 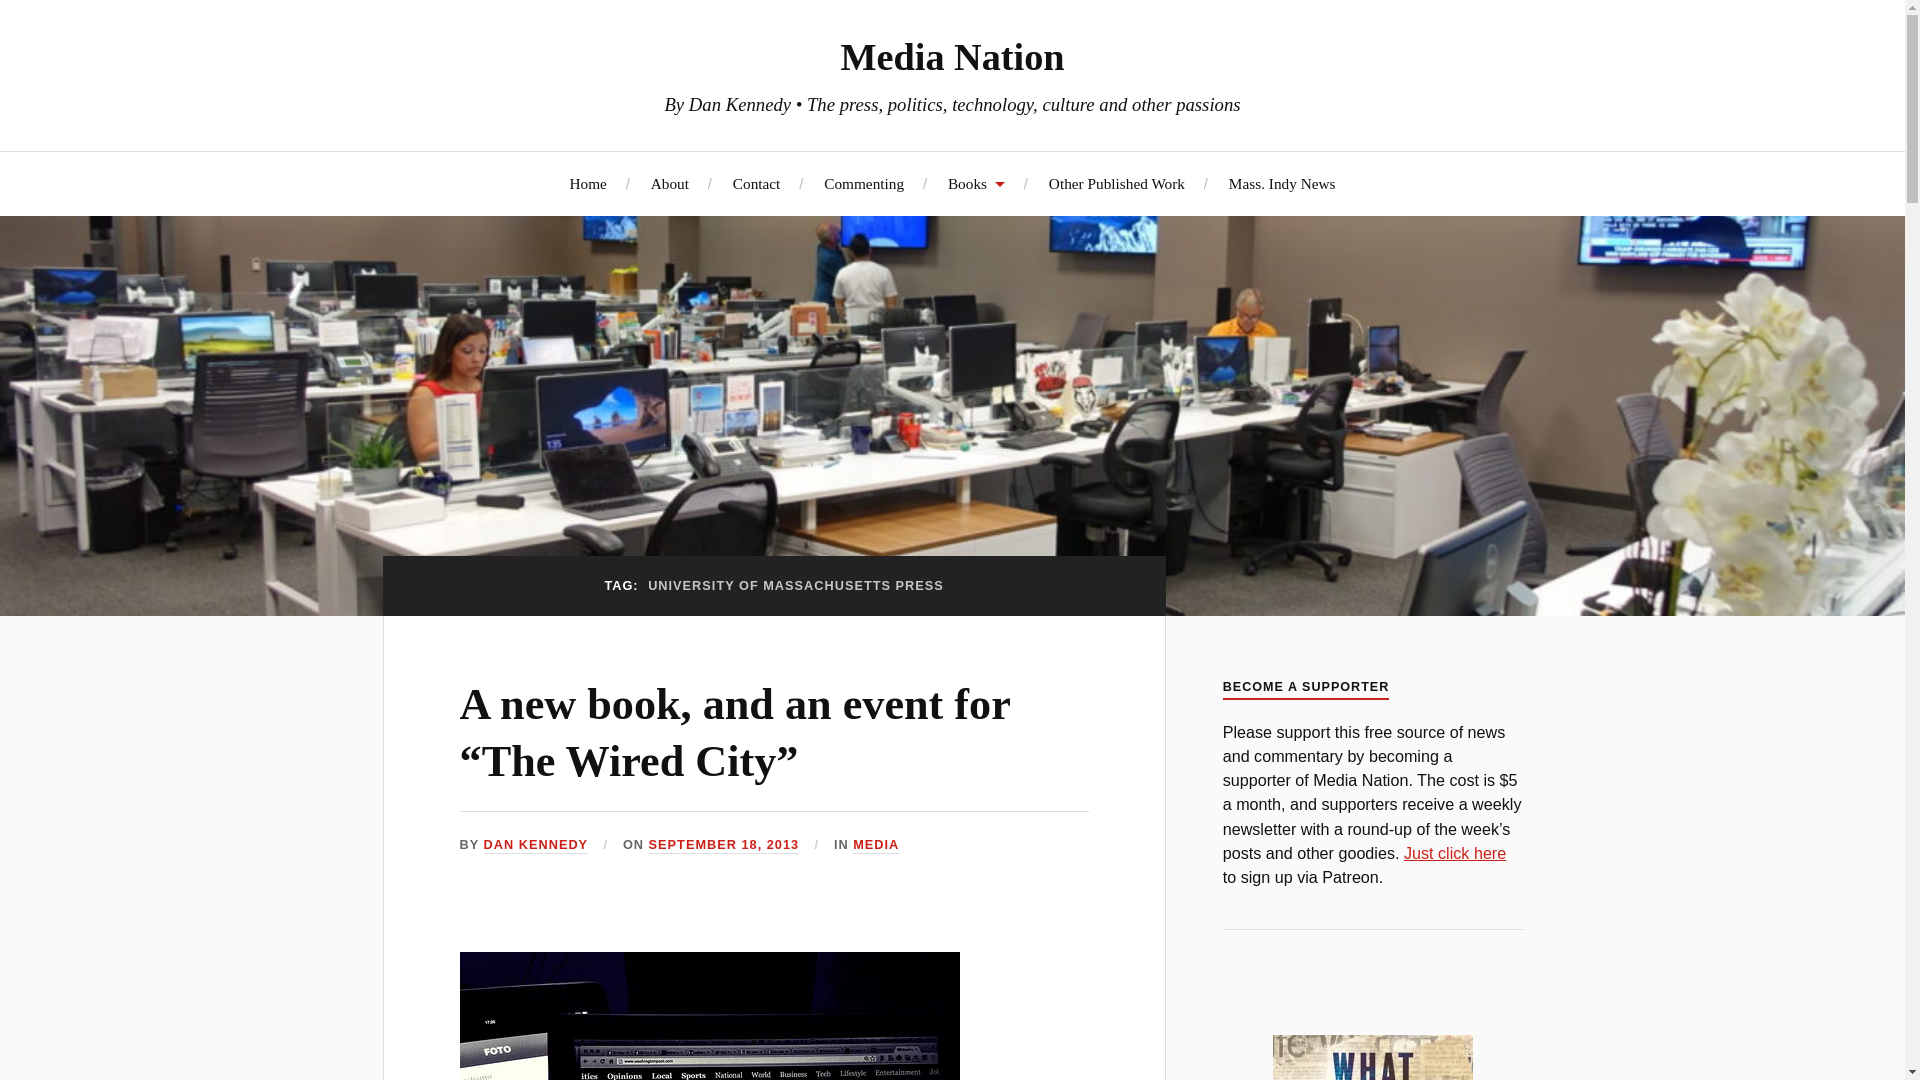 I want to click on DAN KENNEDY, so click(x=536, y=846).